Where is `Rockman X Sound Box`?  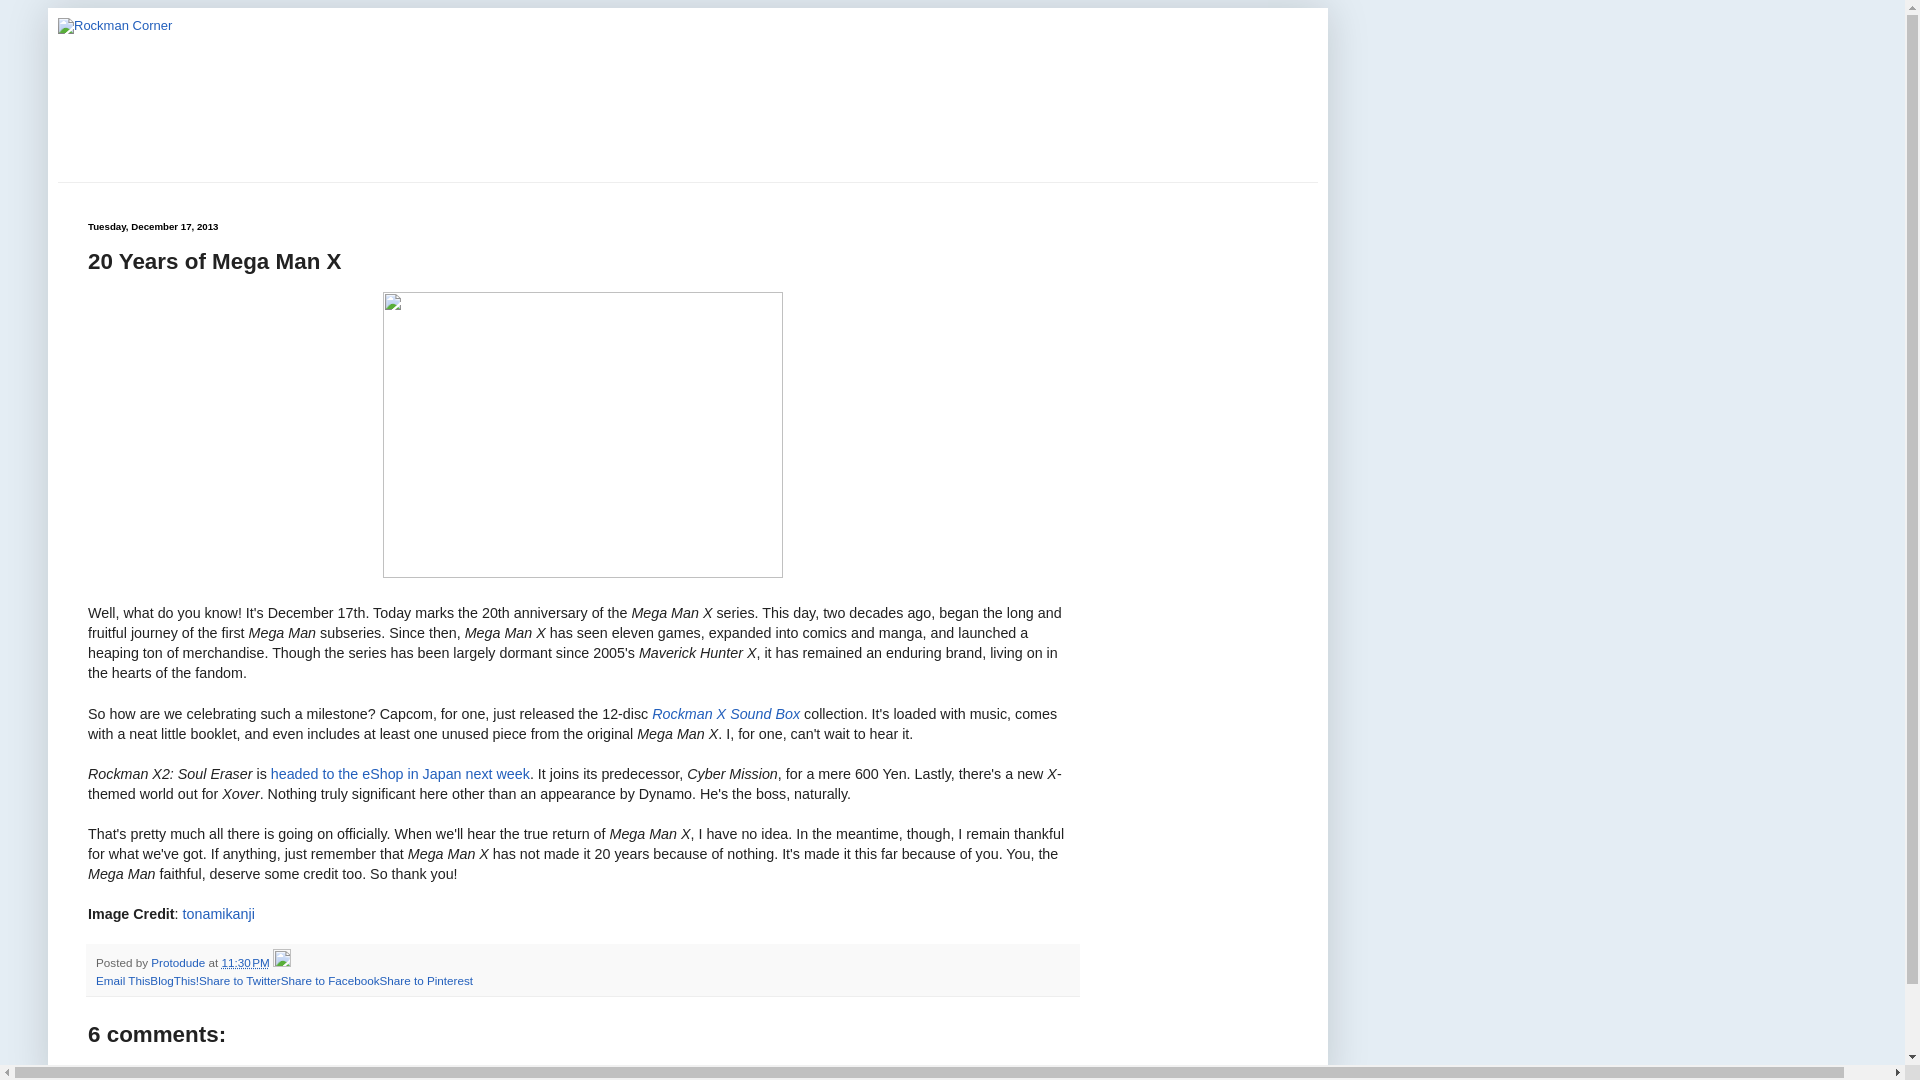 Rockman X Sound Box is located at coordinates (724, 714).